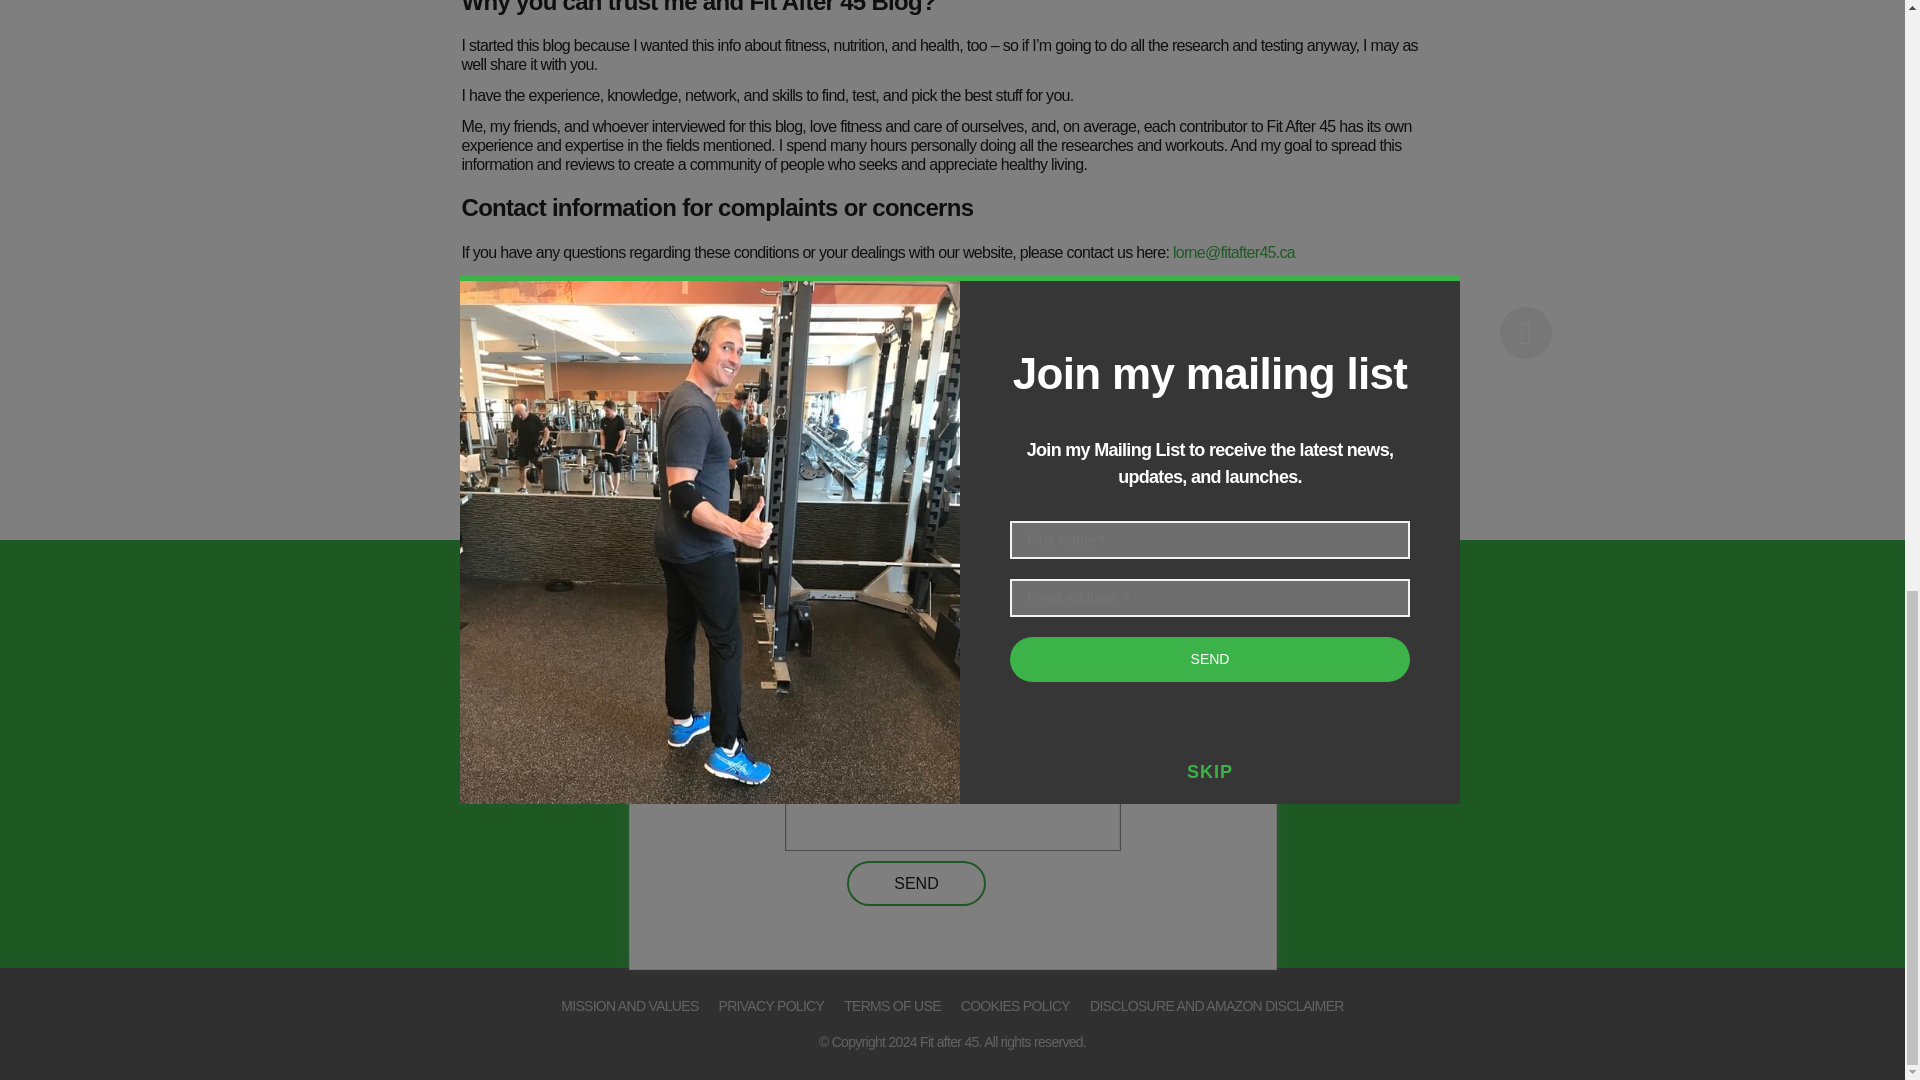 The image size is (1920, 1080). I want to click on Send, so click(915, 883).